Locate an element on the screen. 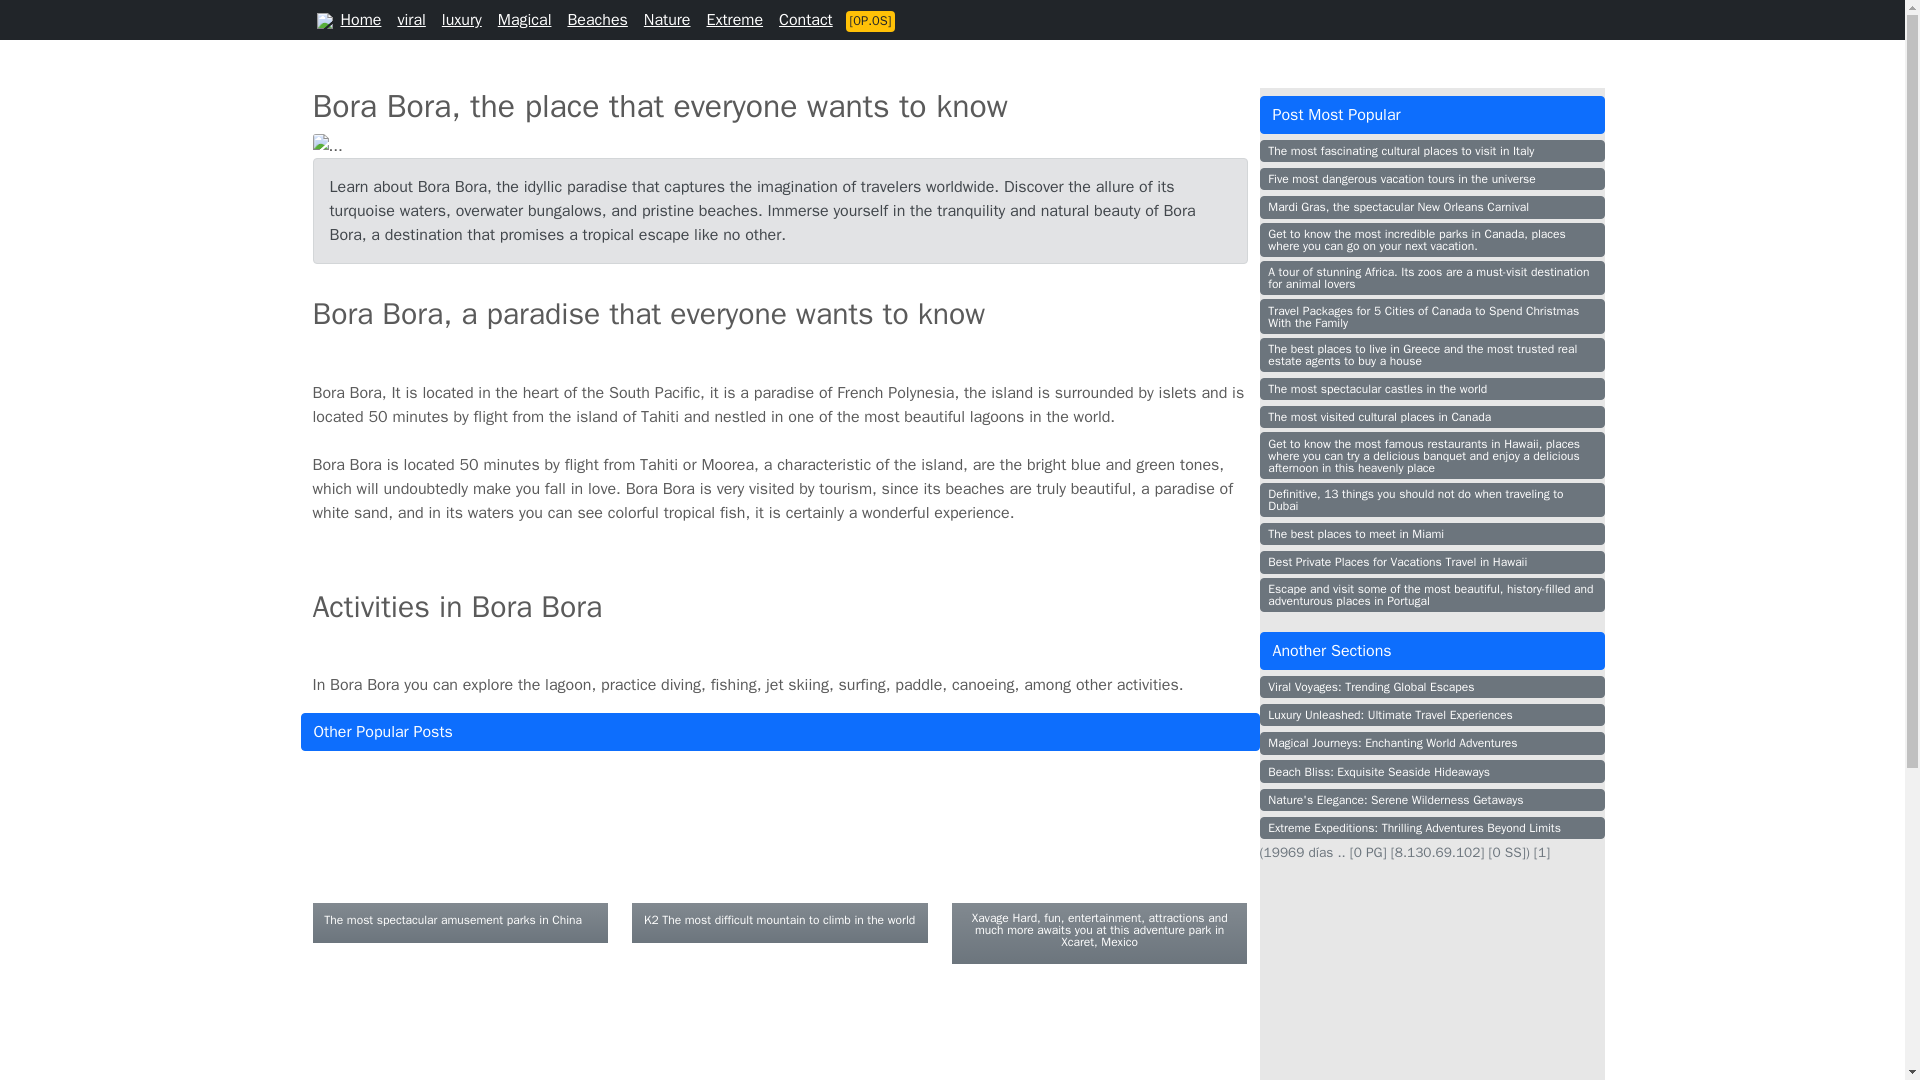 This screenshot has height=1080, width=1920. Contact is located at coordinates (806, 20).